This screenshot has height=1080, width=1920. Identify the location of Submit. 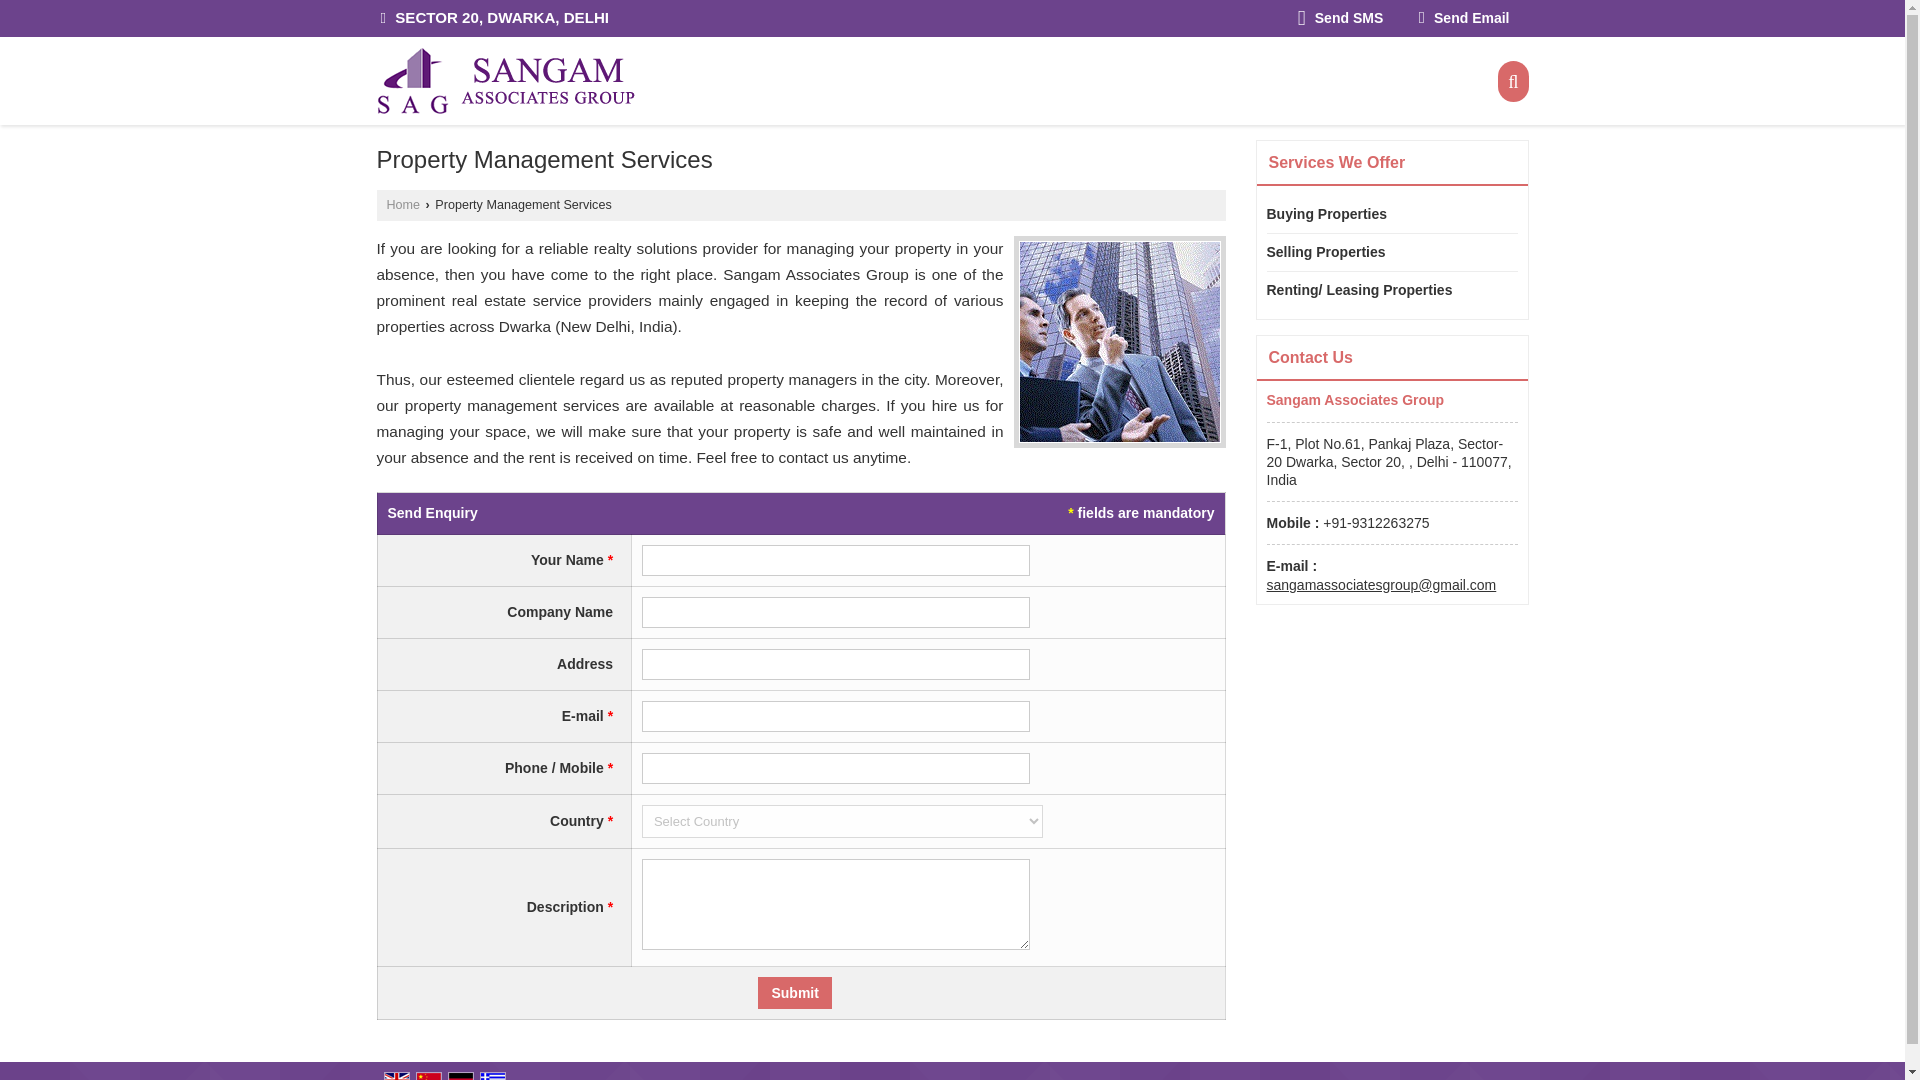
(794, 992).